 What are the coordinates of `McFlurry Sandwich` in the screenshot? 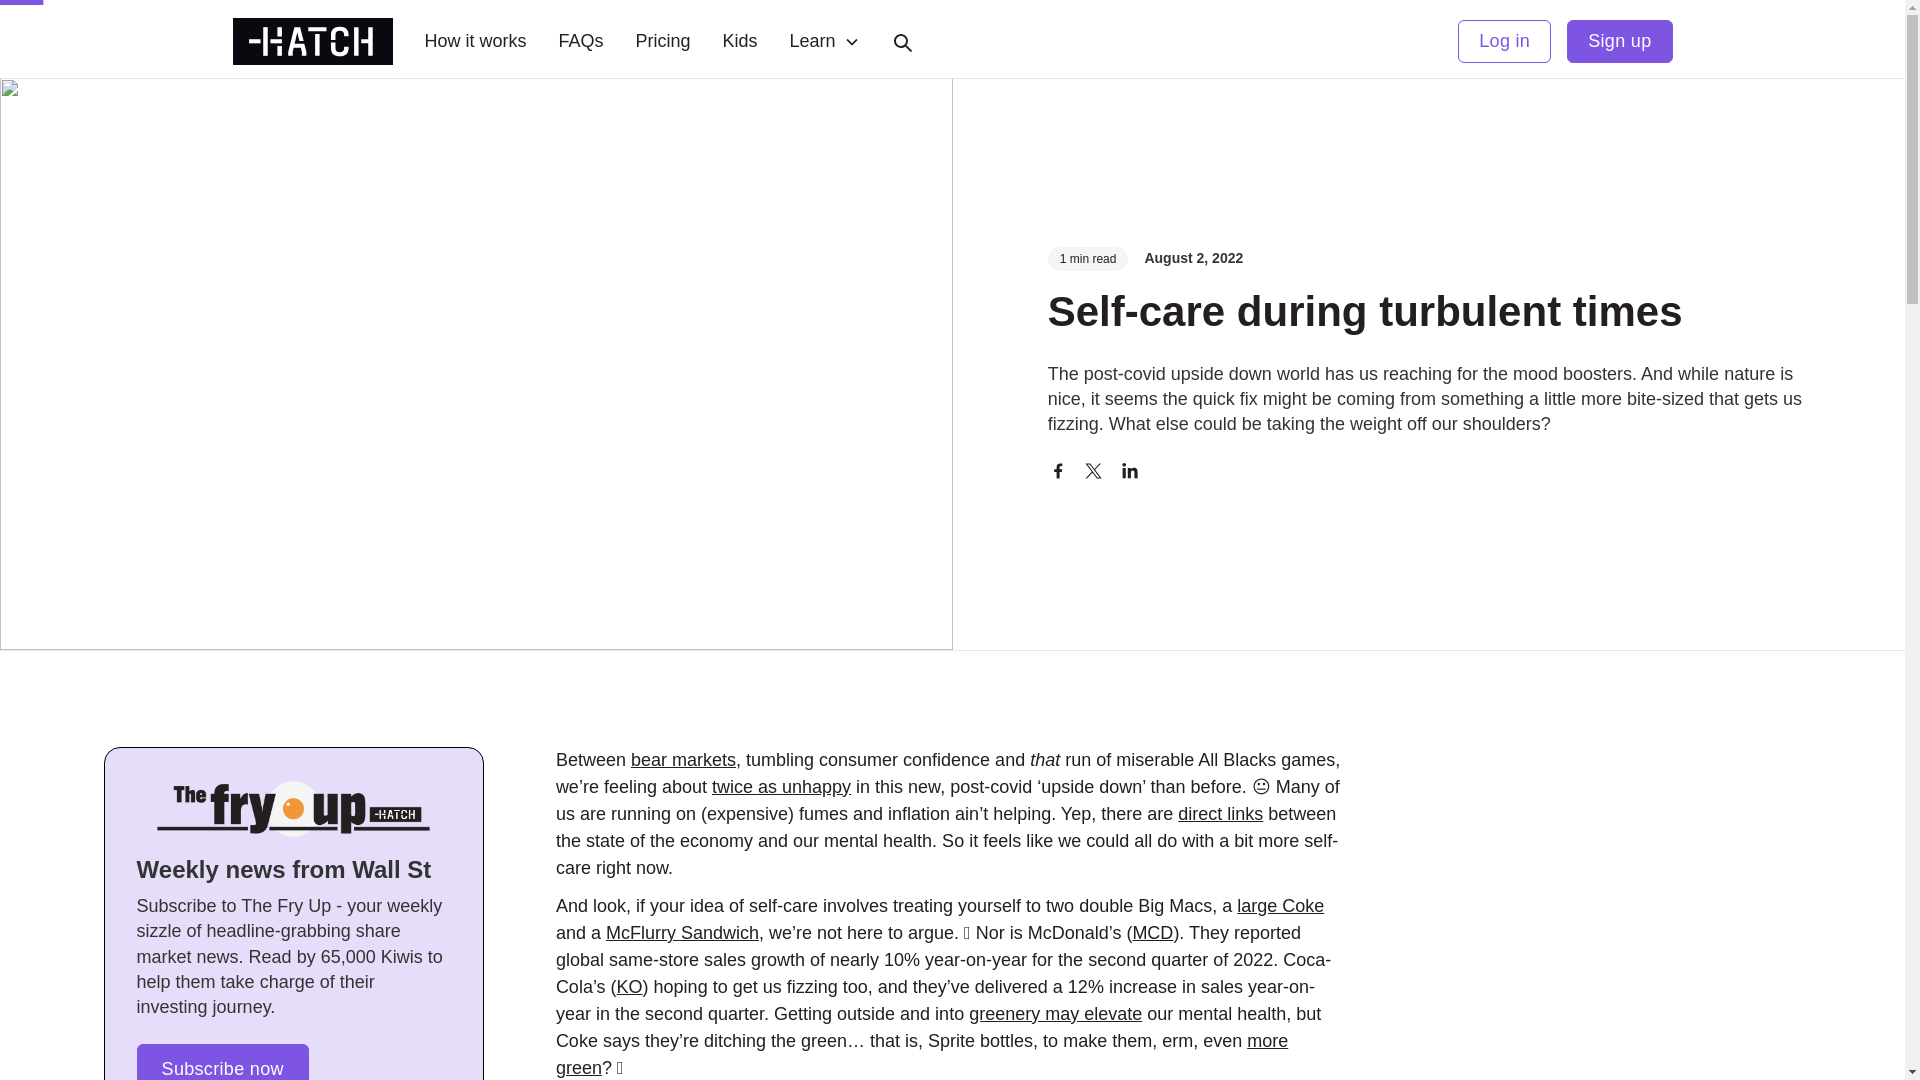 It's located at (682, 932).